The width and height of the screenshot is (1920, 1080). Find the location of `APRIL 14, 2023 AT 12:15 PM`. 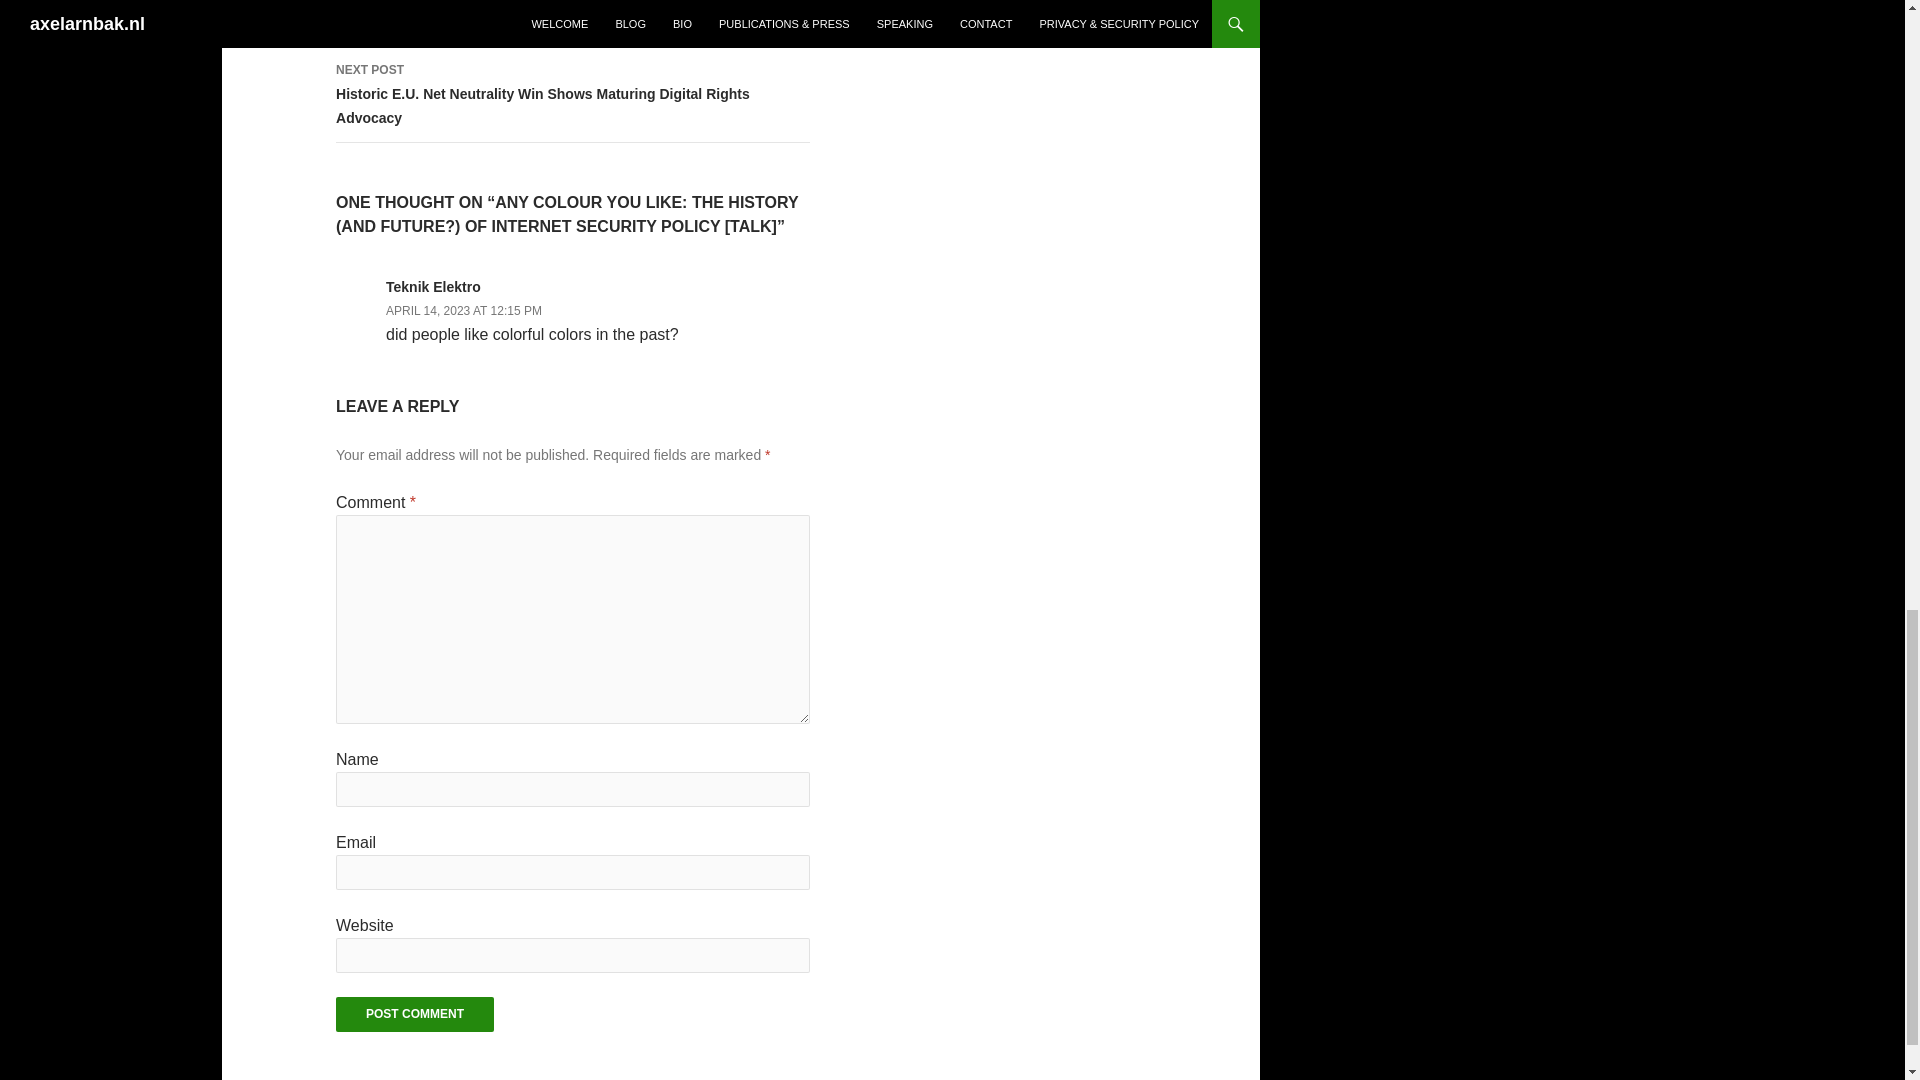

APRIL 14, 2023 AT 12:15 PM is located at coordinates (463, 310).